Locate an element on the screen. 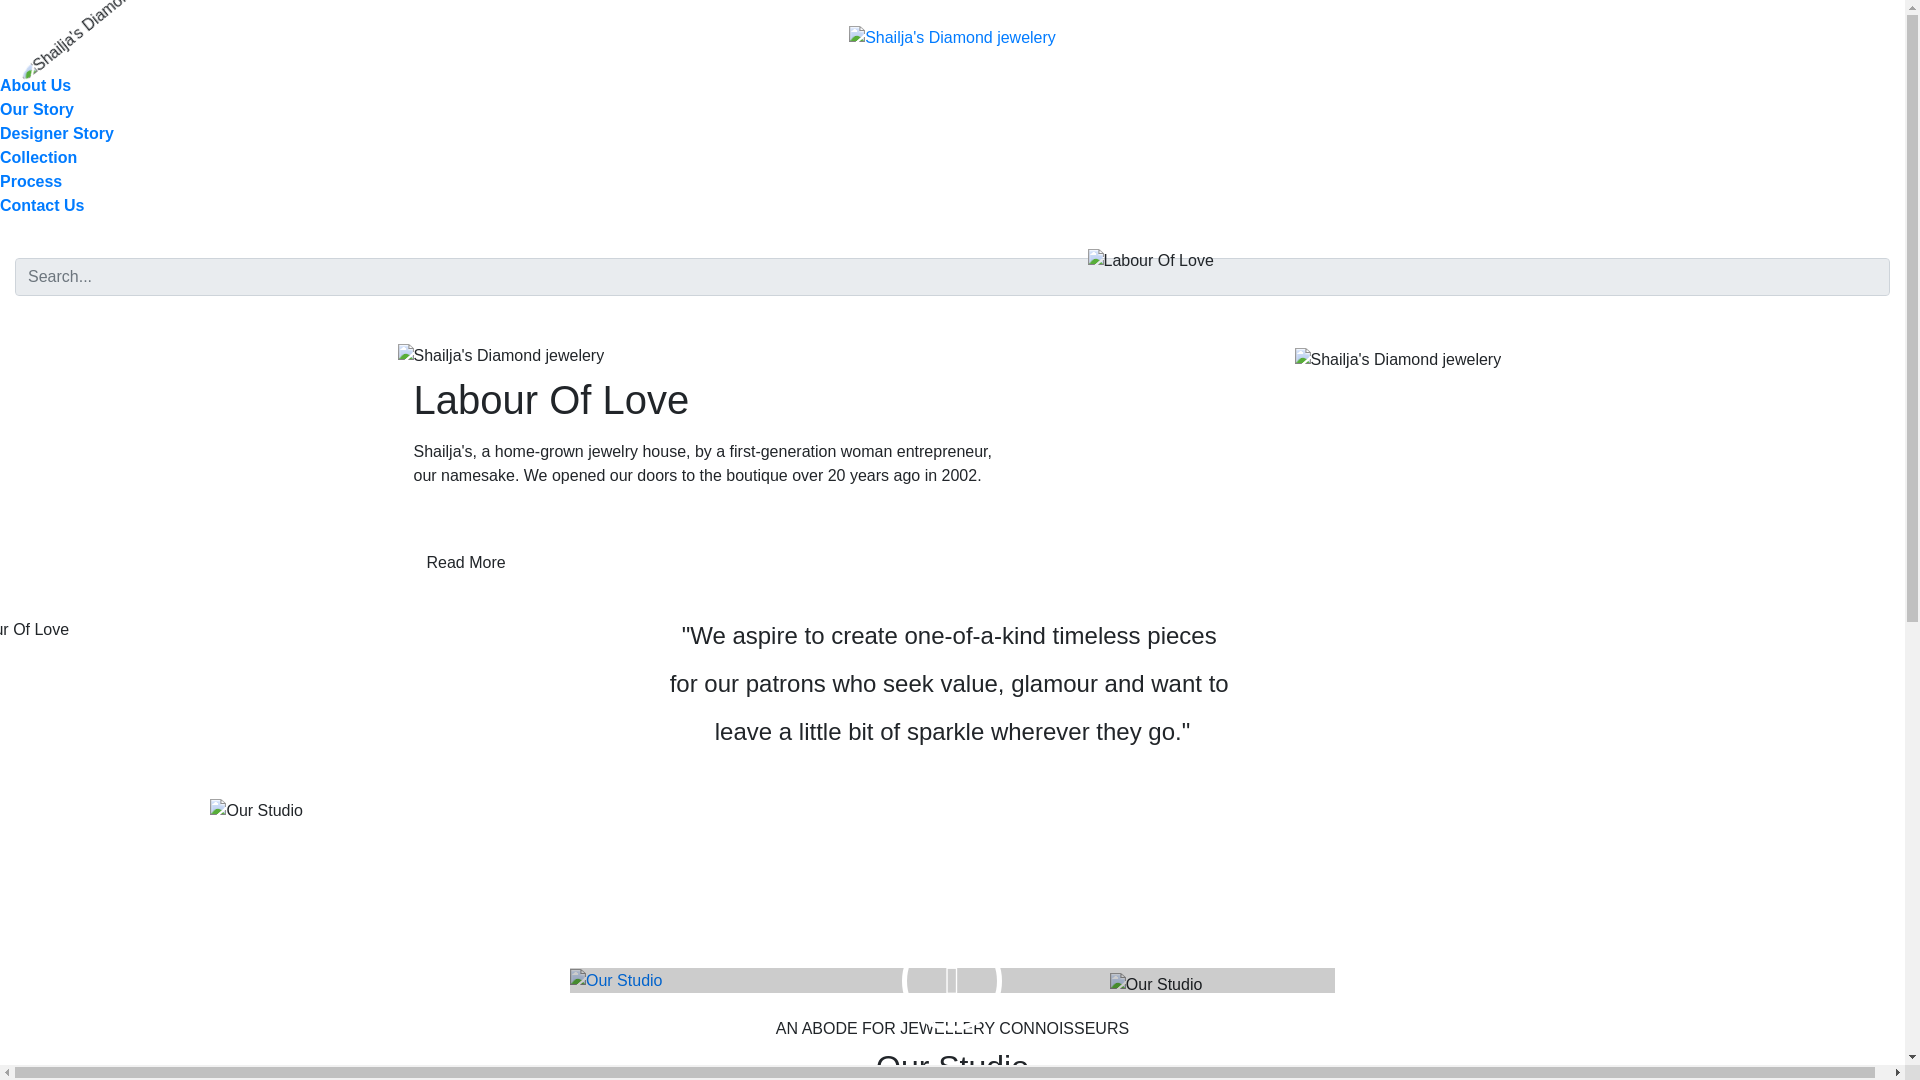 The height and width of the screenshot is (1080, 1920). Designer Story is located at coordinates (56, 133).